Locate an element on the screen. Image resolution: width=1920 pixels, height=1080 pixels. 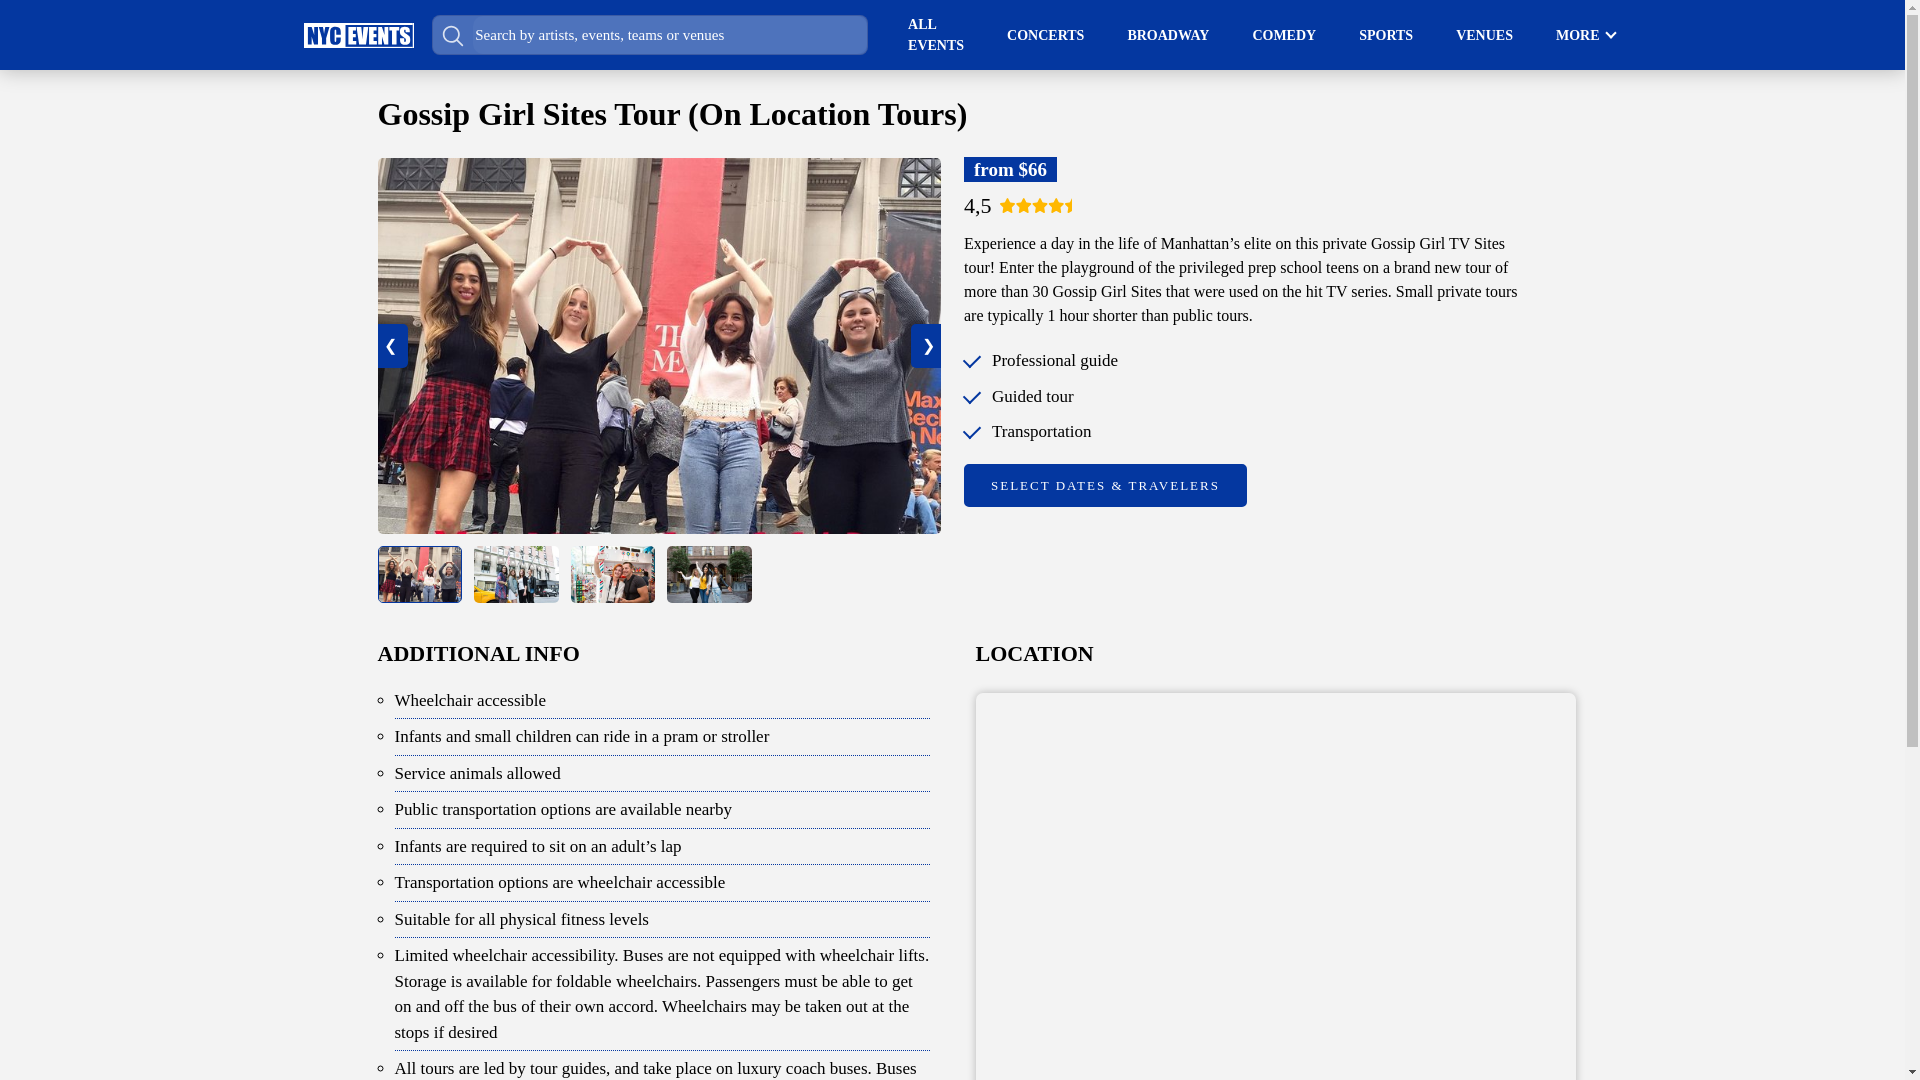
SPORTS is located at coordinates (1386, 34).